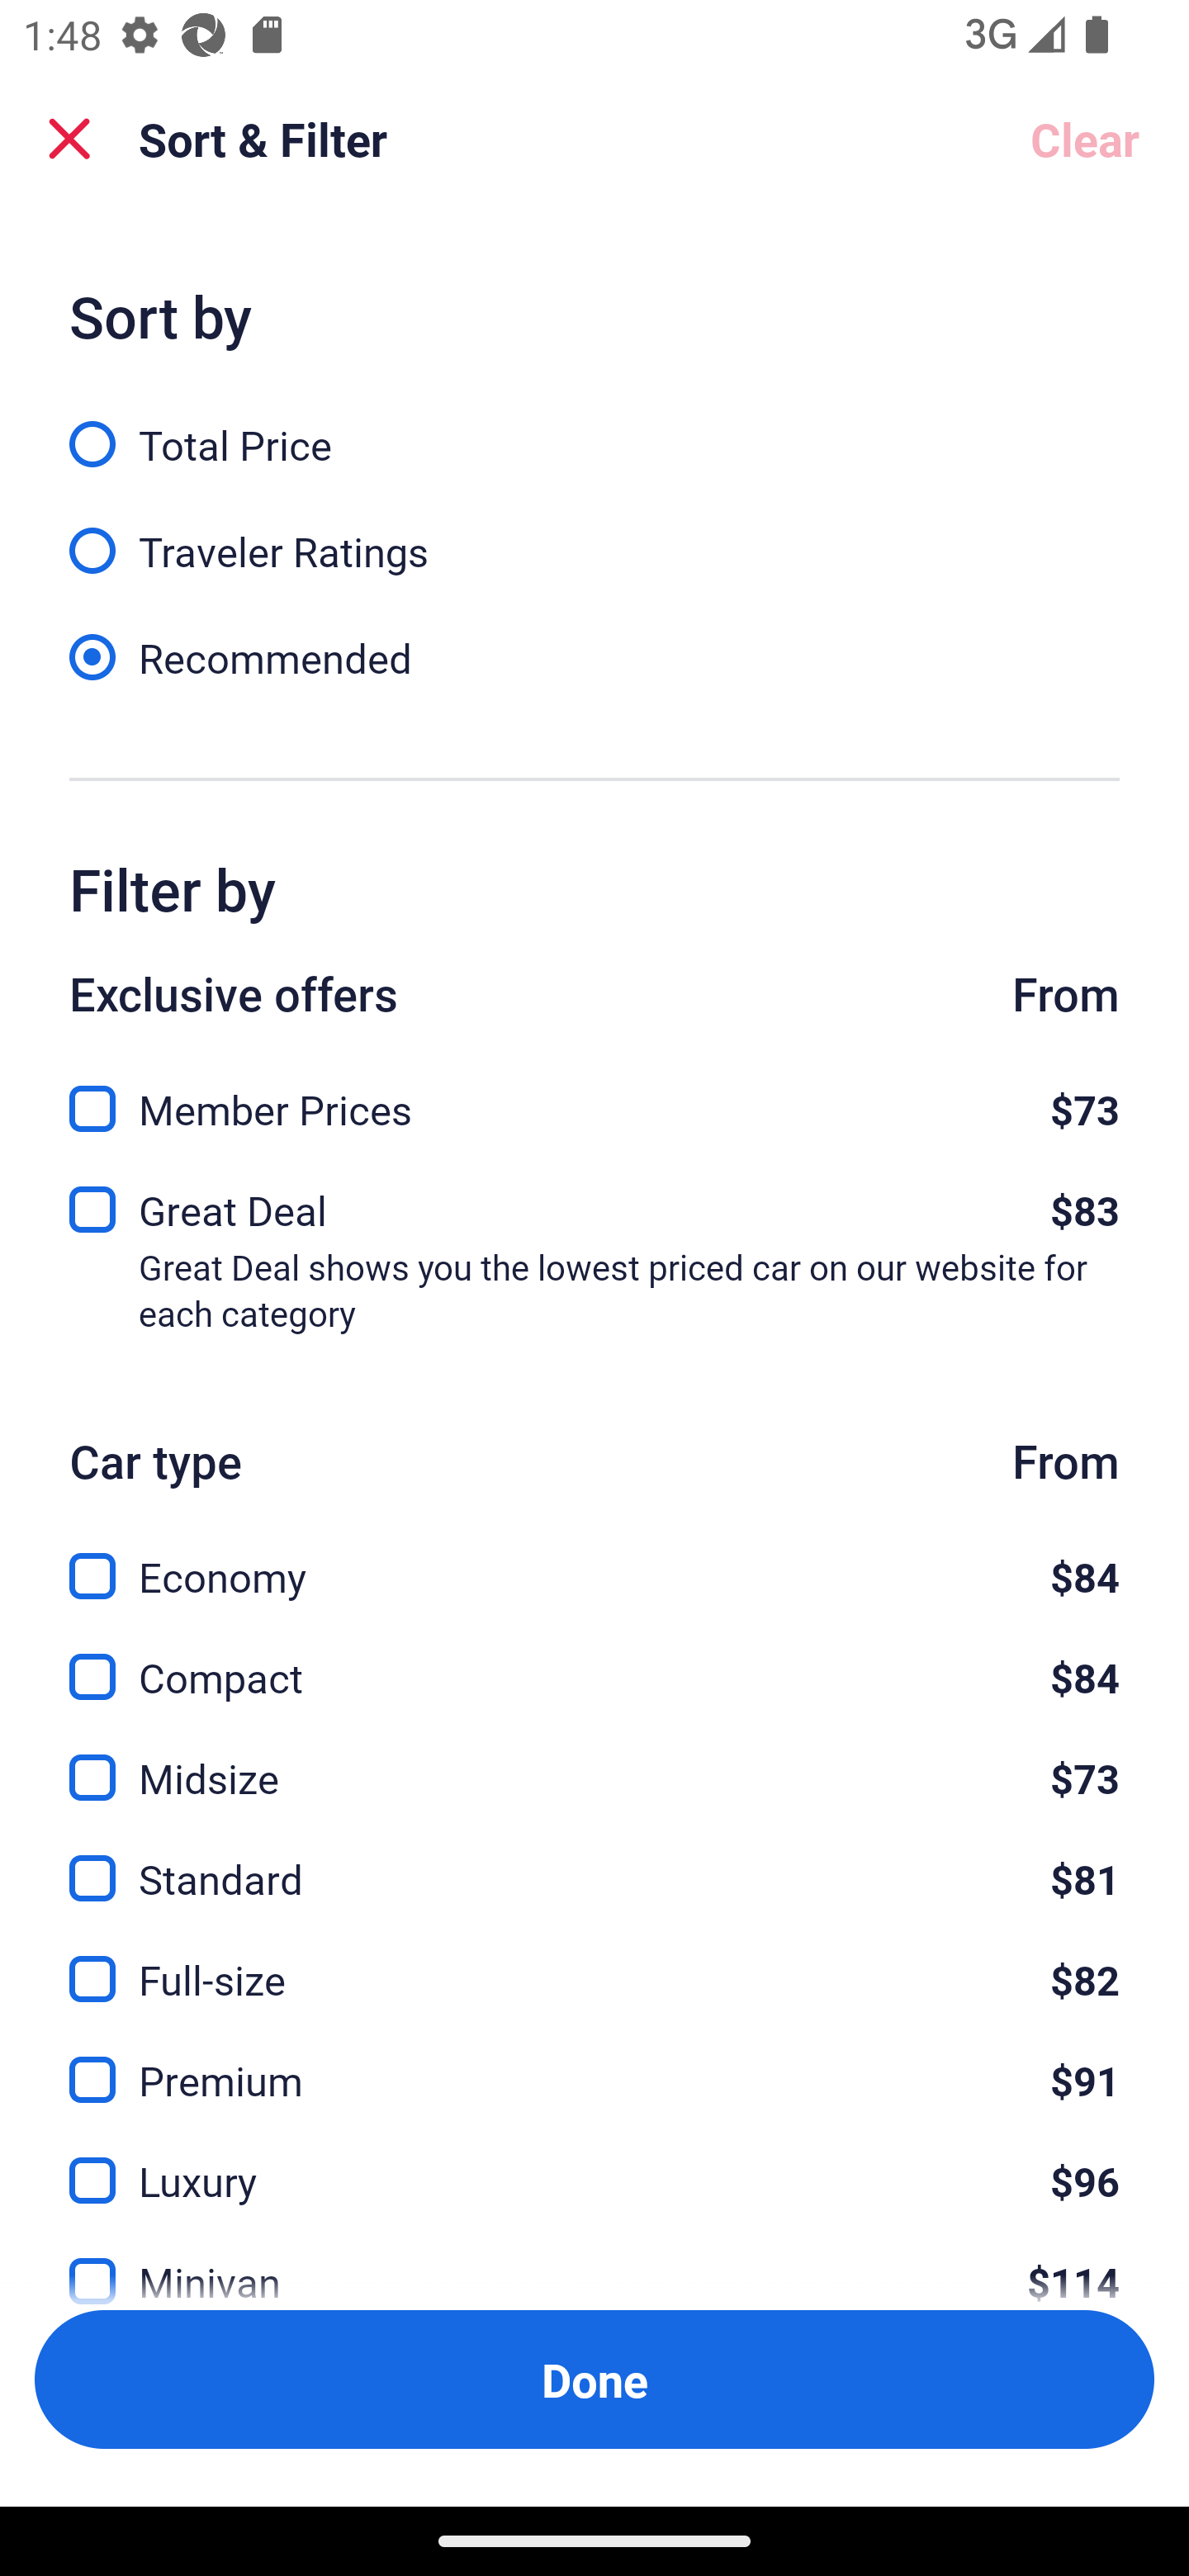 Image resolution: width=1189 pixels, height=2576 pixels. I want to click on Apply and close Sort and Filter Done, so click(594, 2379).